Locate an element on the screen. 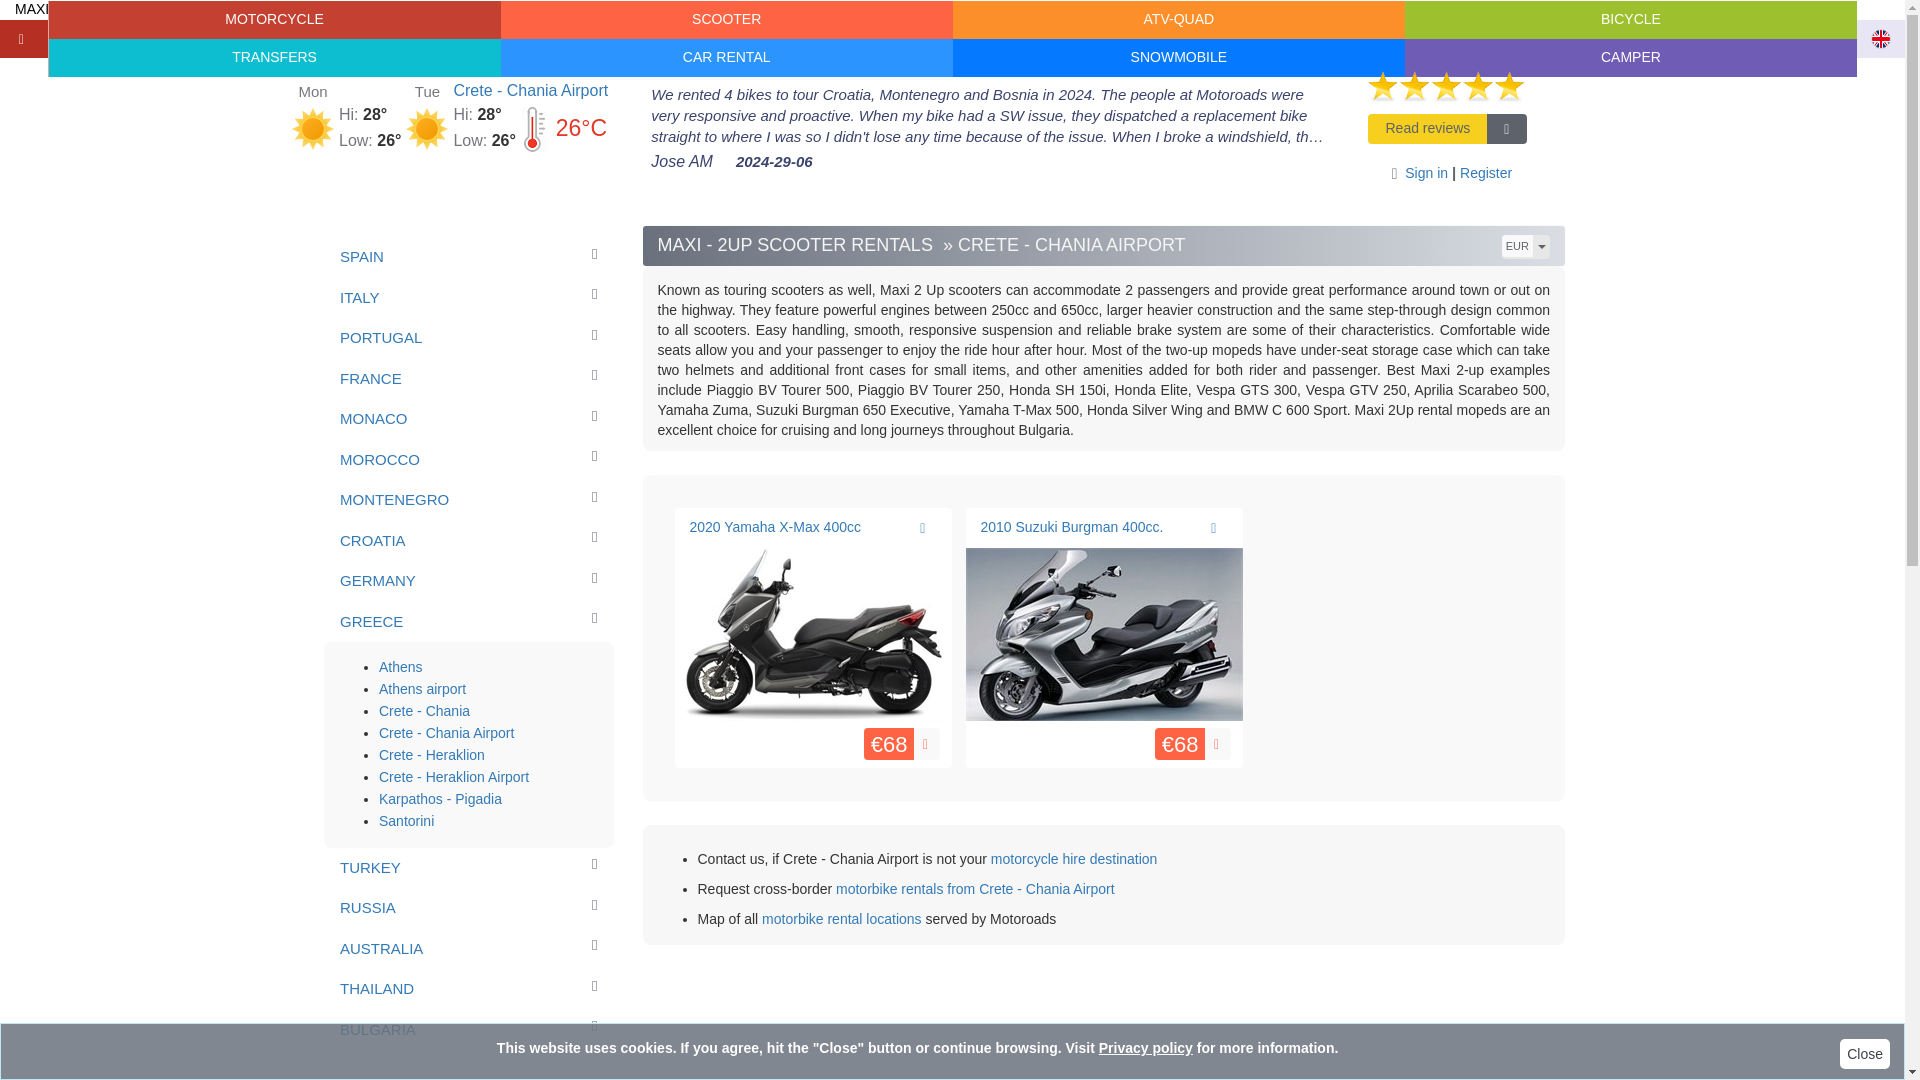 The width and height of the screenshot is (1920, 1080). SNOWMOBILE is located at coordinates (1178, 57).